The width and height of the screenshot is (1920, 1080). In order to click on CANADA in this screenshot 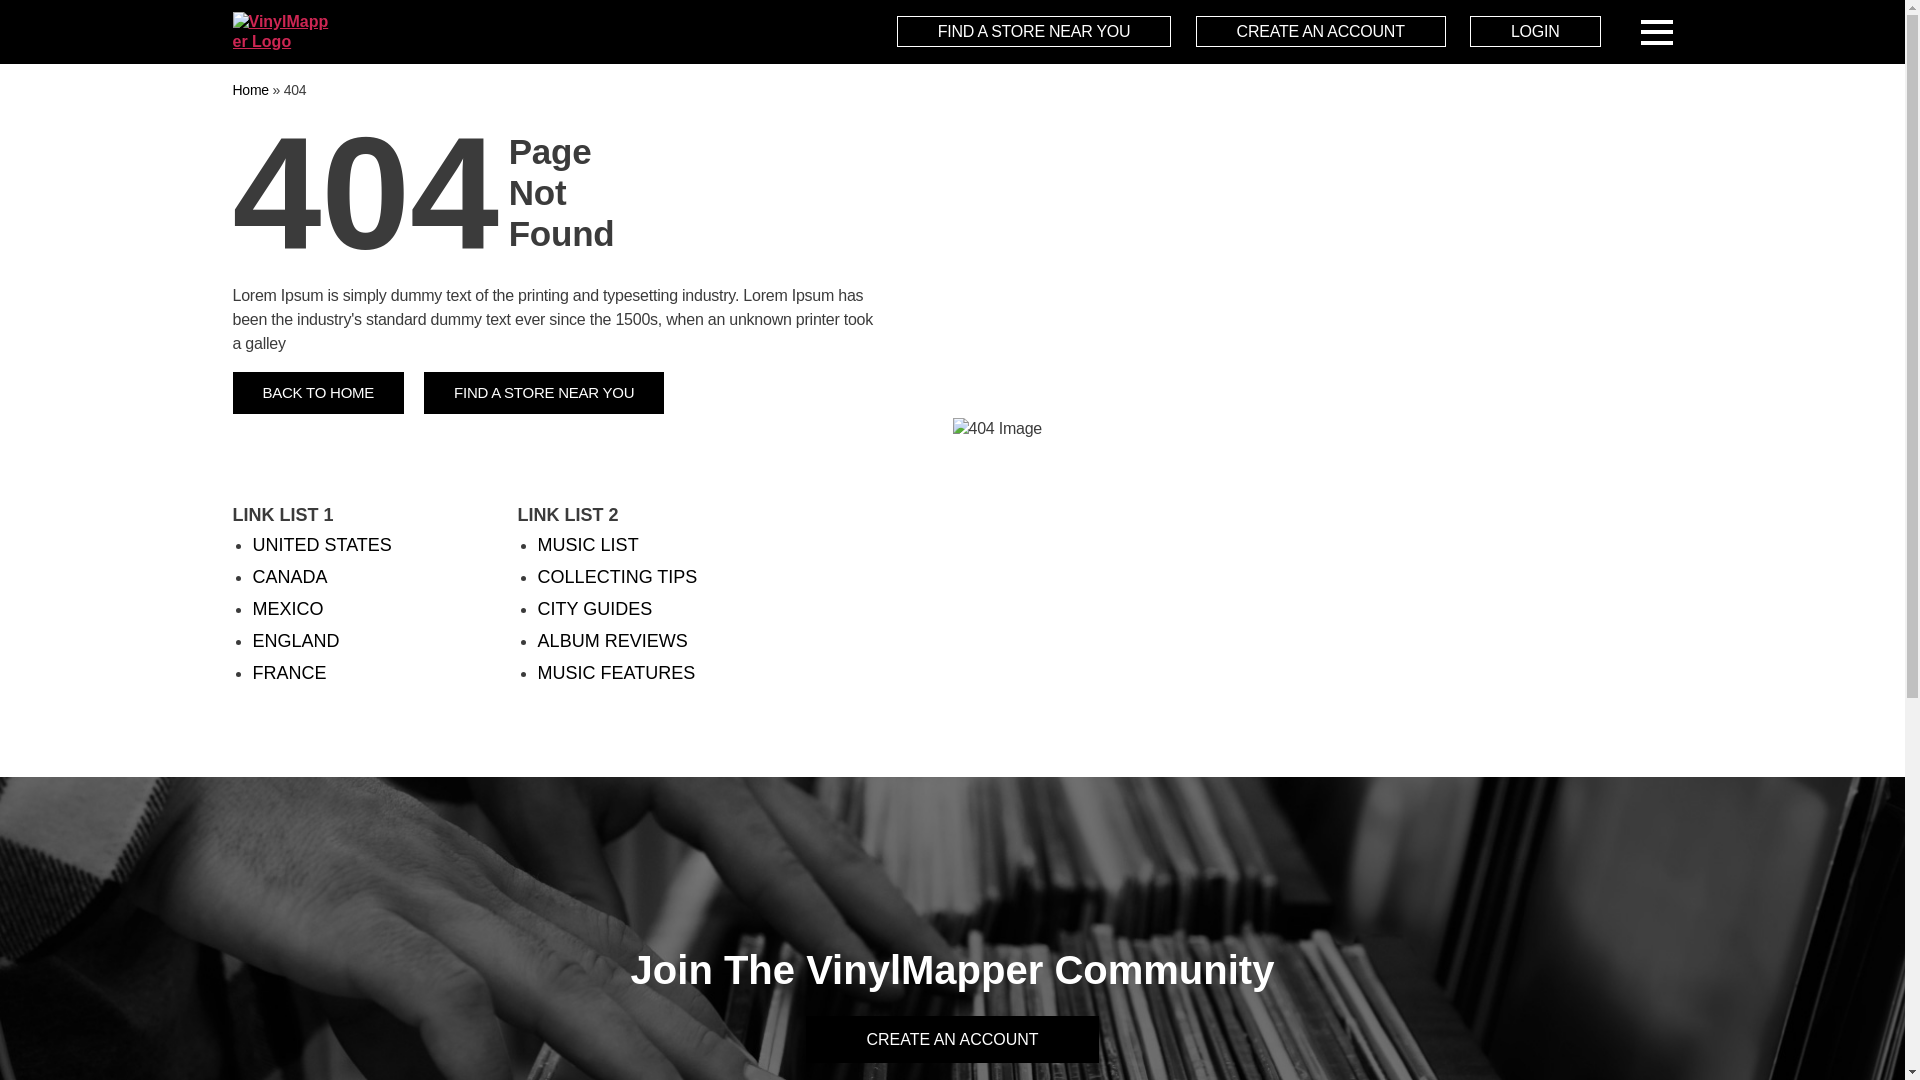, I will do `click(288, 576)`.